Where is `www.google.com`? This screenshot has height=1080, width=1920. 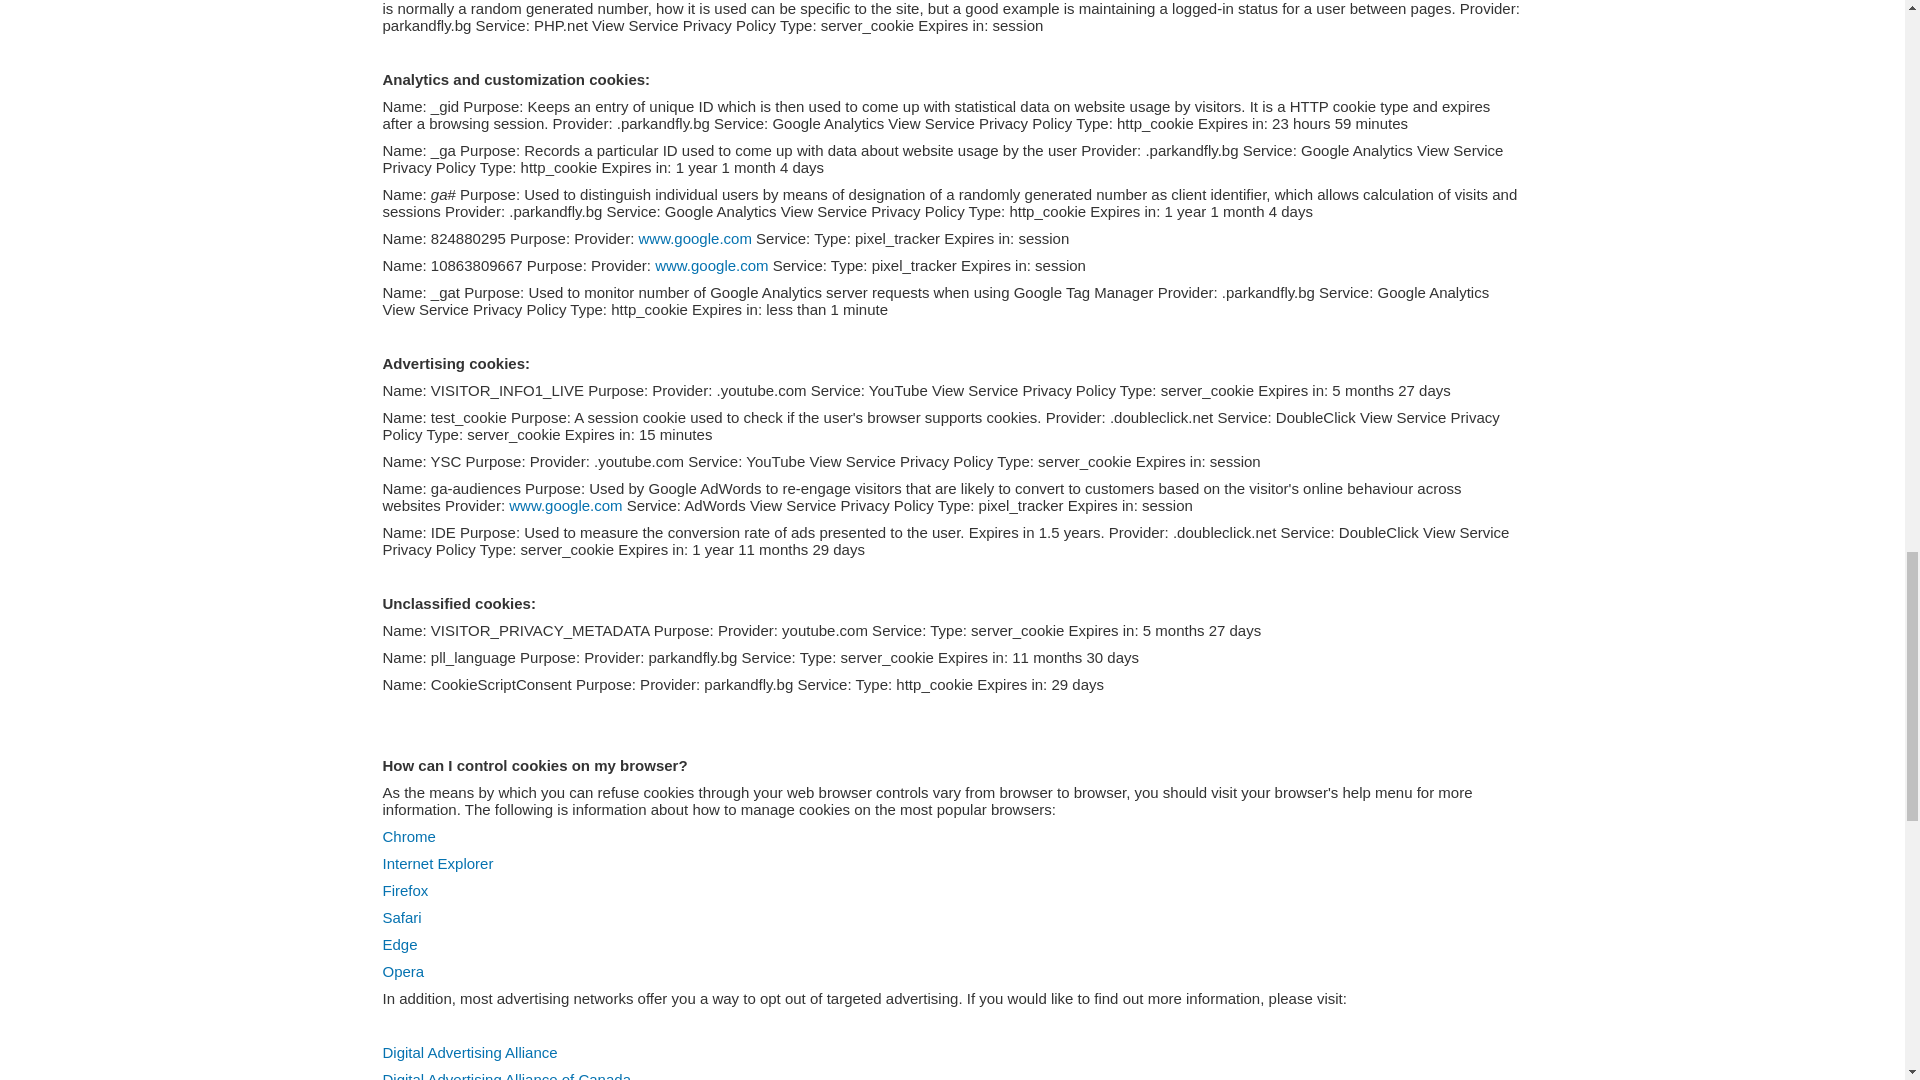
www.google.com is located at coordinates (694, 238).